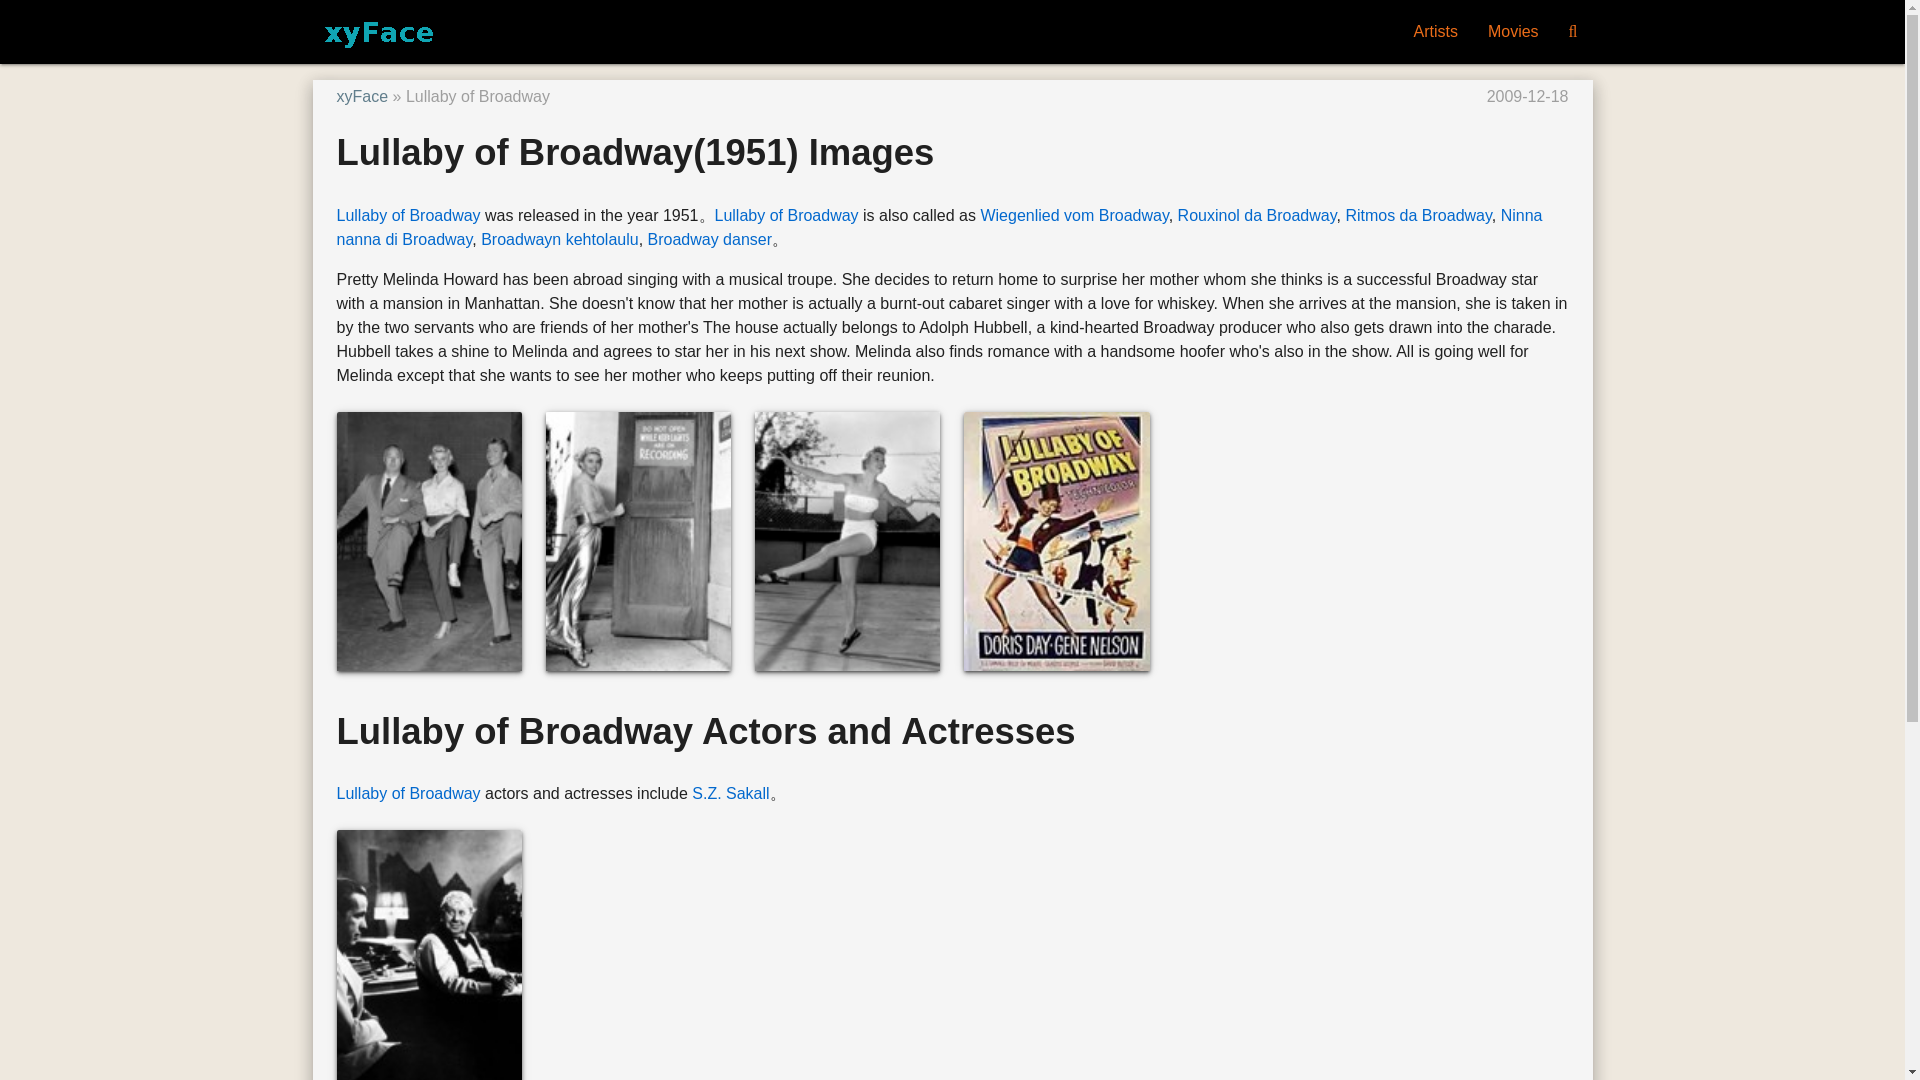  I want to click on Lullaby of Broadway, so click(408, 215).